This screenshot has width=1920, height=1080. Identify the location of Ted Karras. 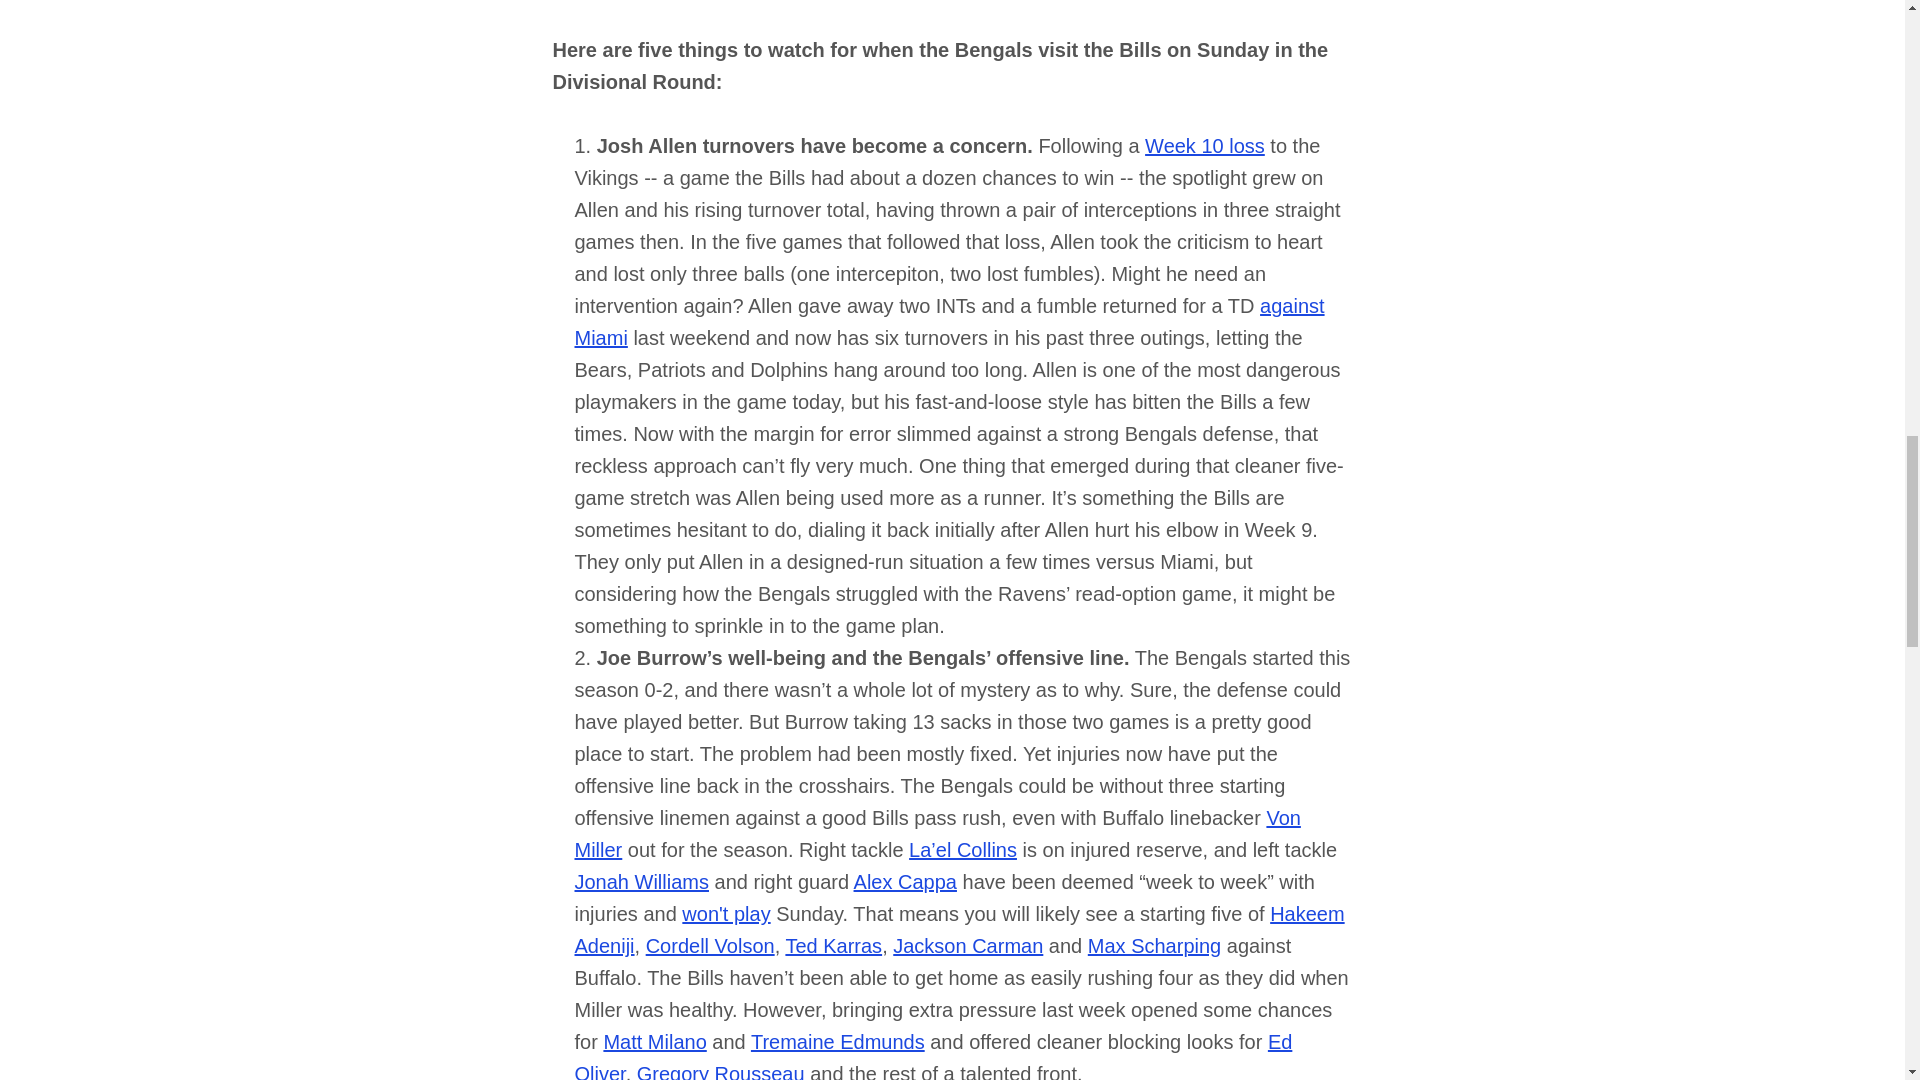
(833, 946).